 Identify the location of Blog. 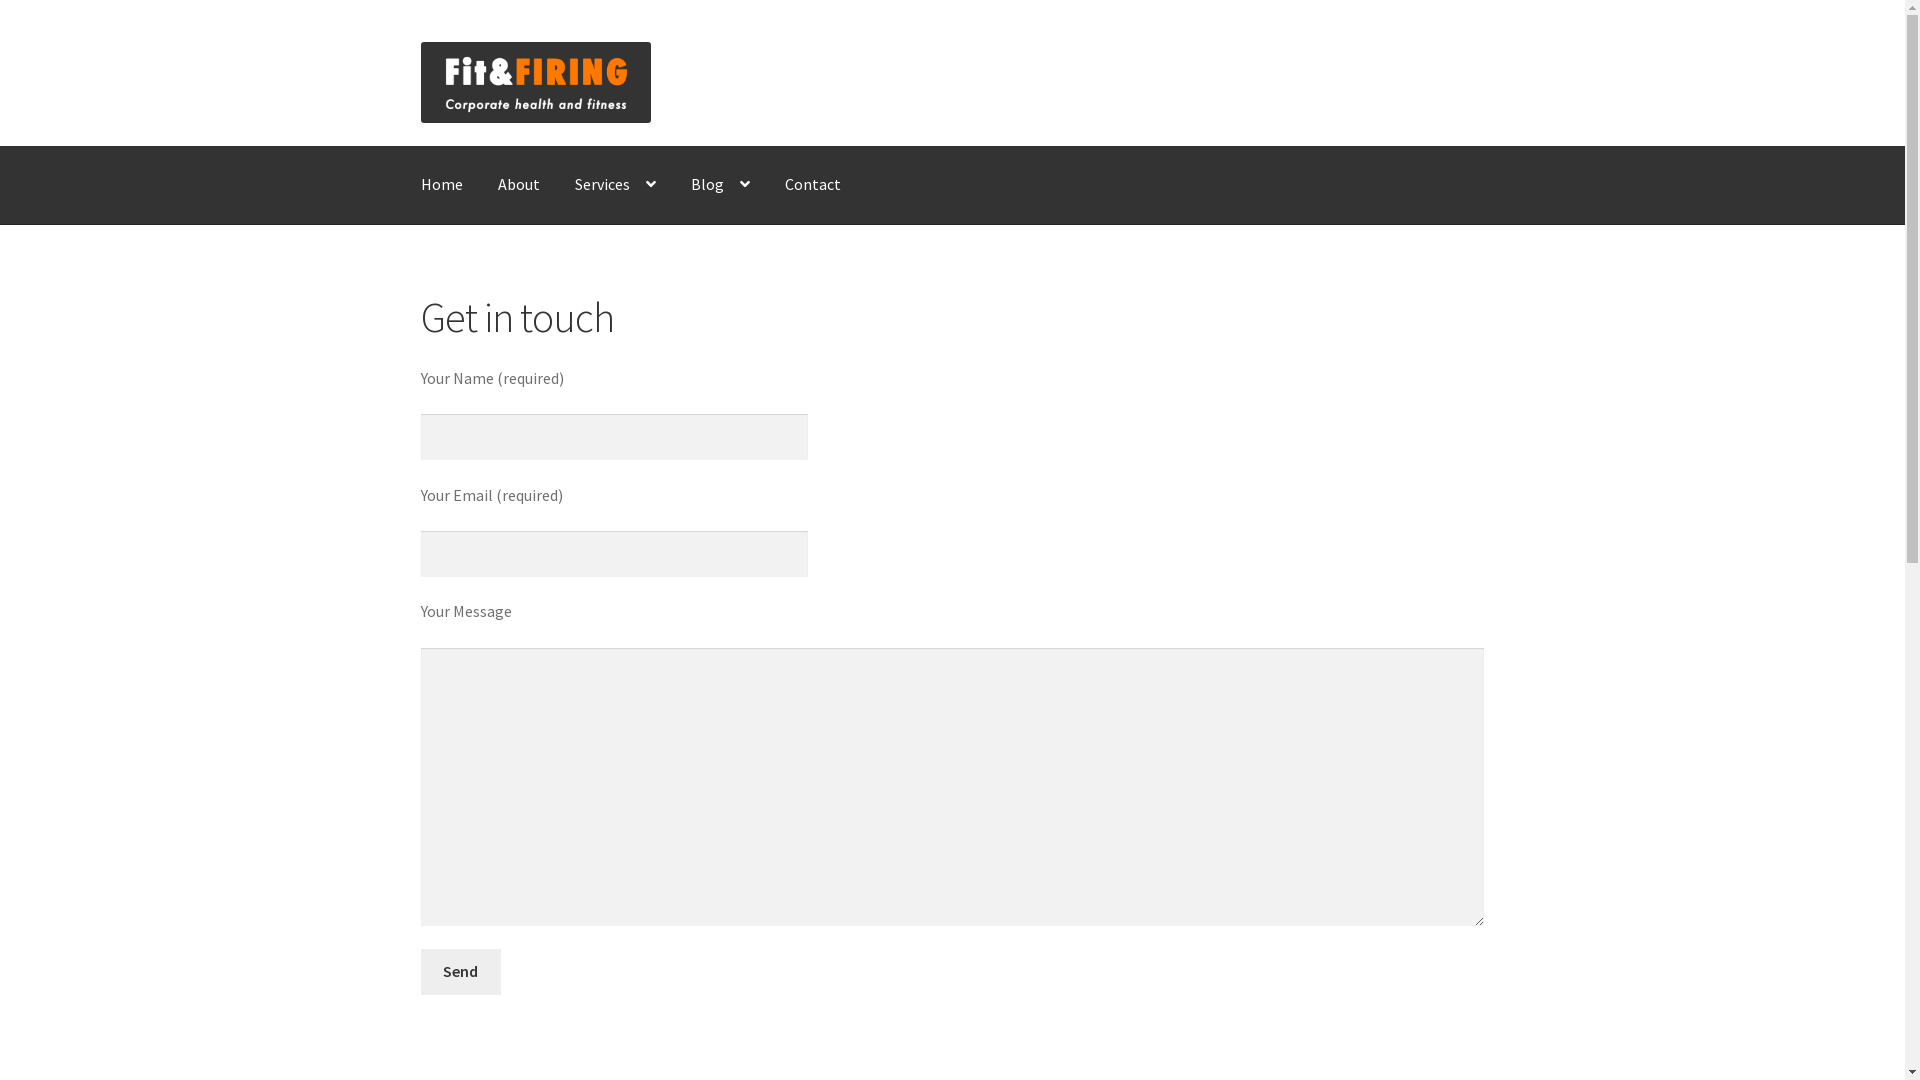
(720, 185).